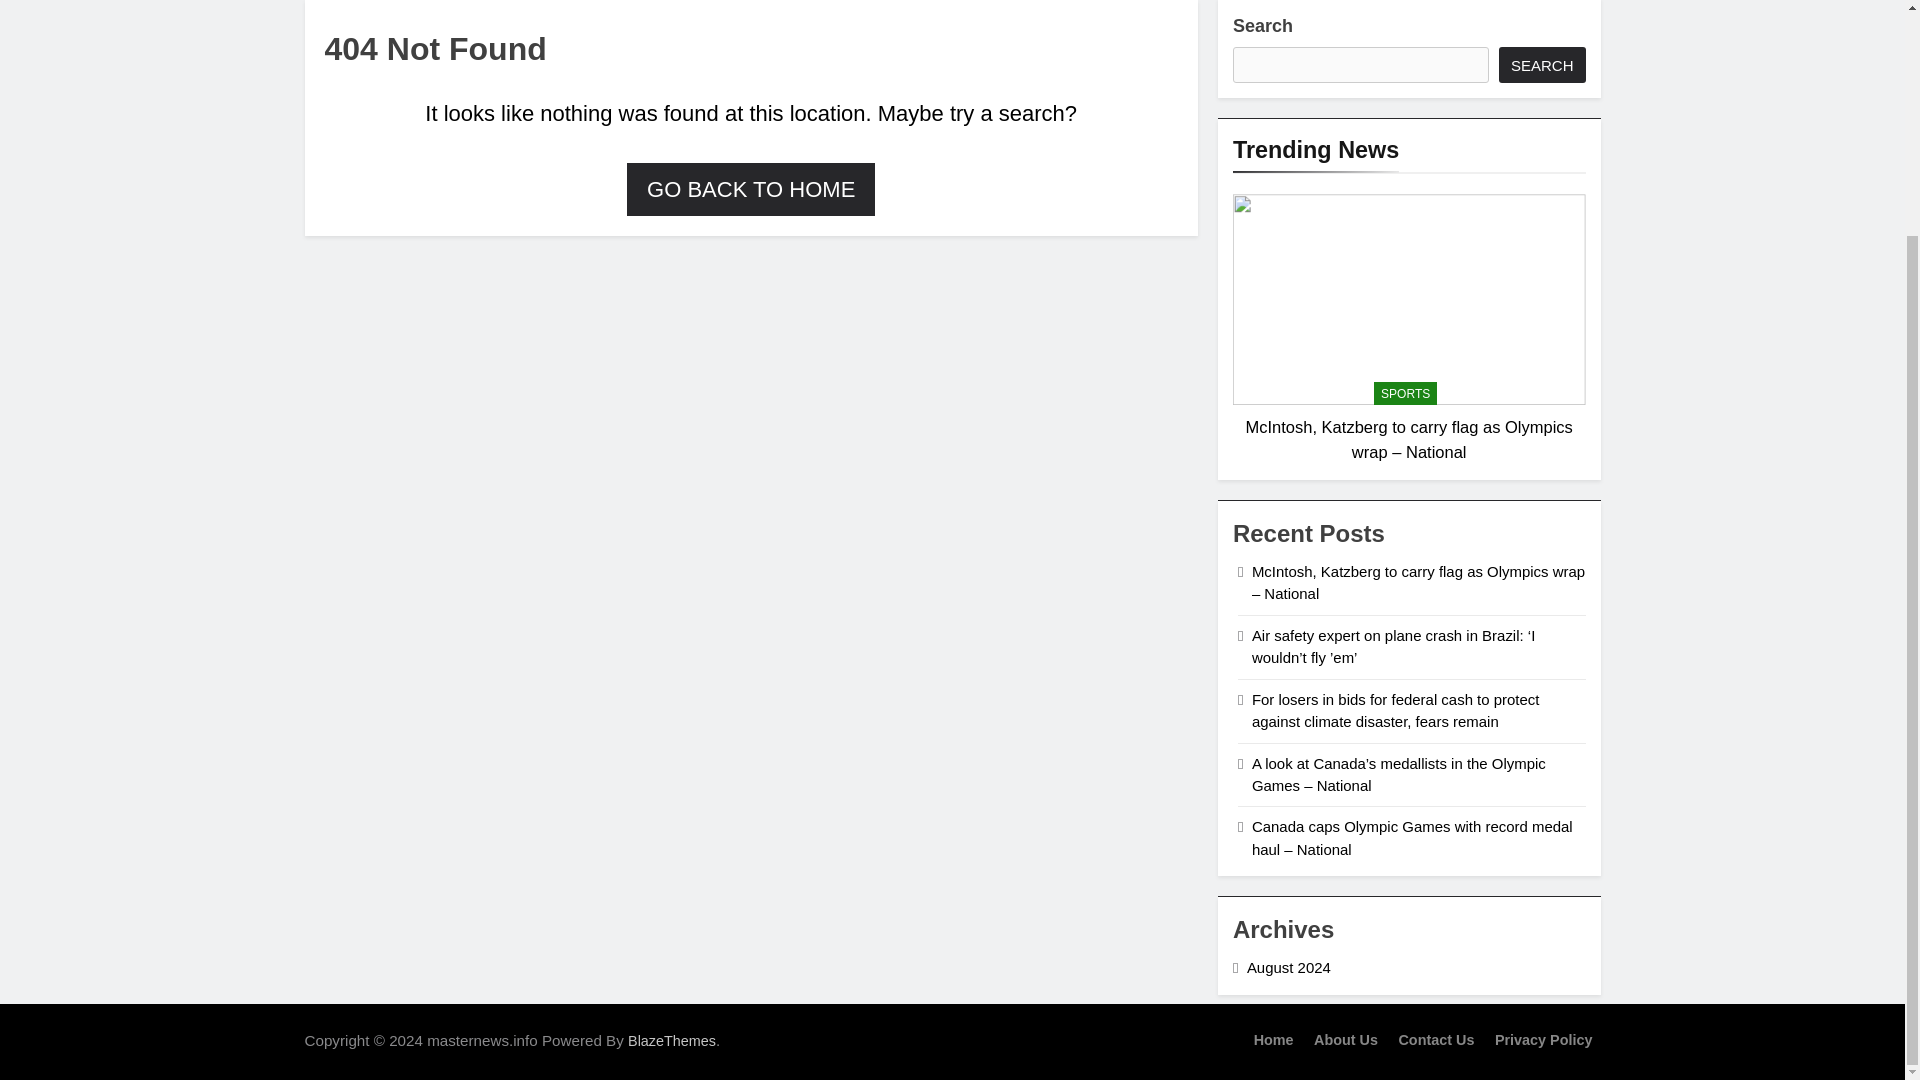 The image size is (1920, 1080). Describe the element at coordinates (1346, 1040) in the screenshot. I see `About Us` at that location.